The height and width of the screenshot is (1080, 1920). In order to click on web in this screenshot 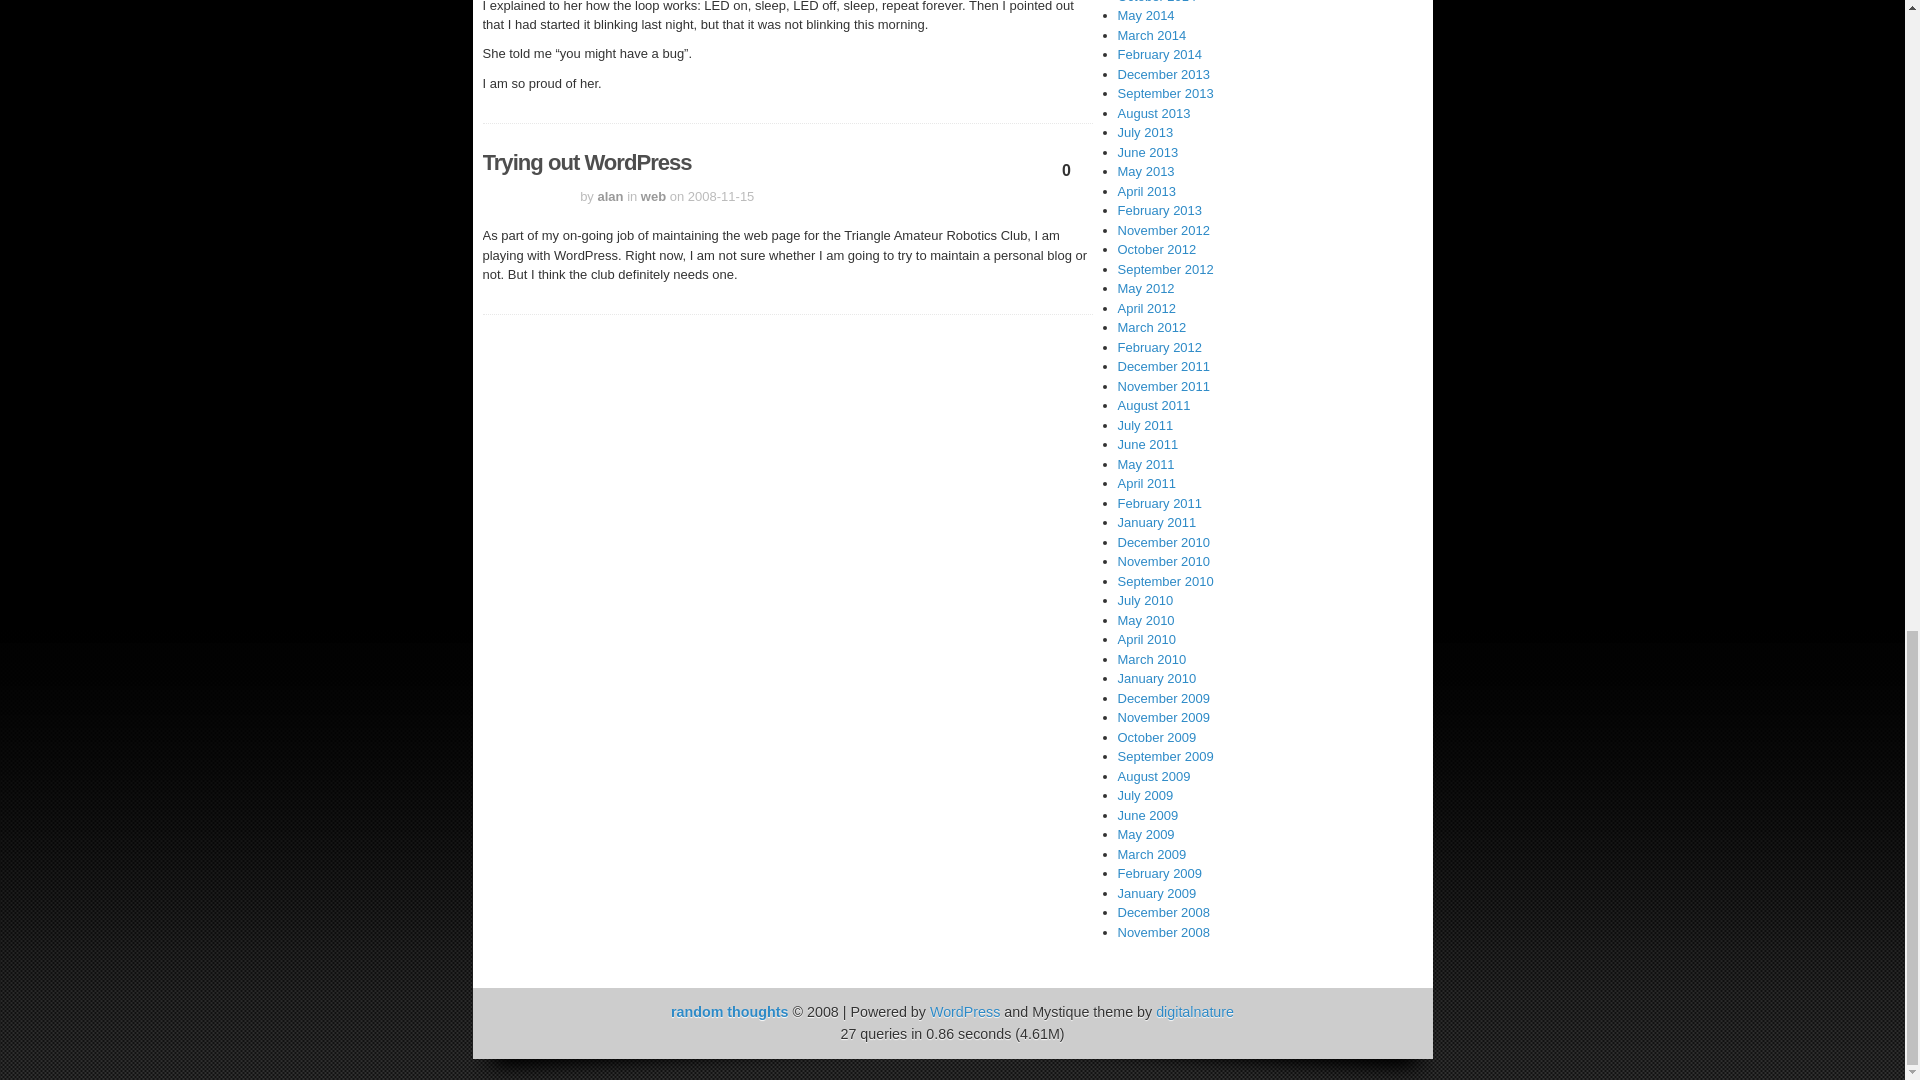, I will do `click(654, 196)`.